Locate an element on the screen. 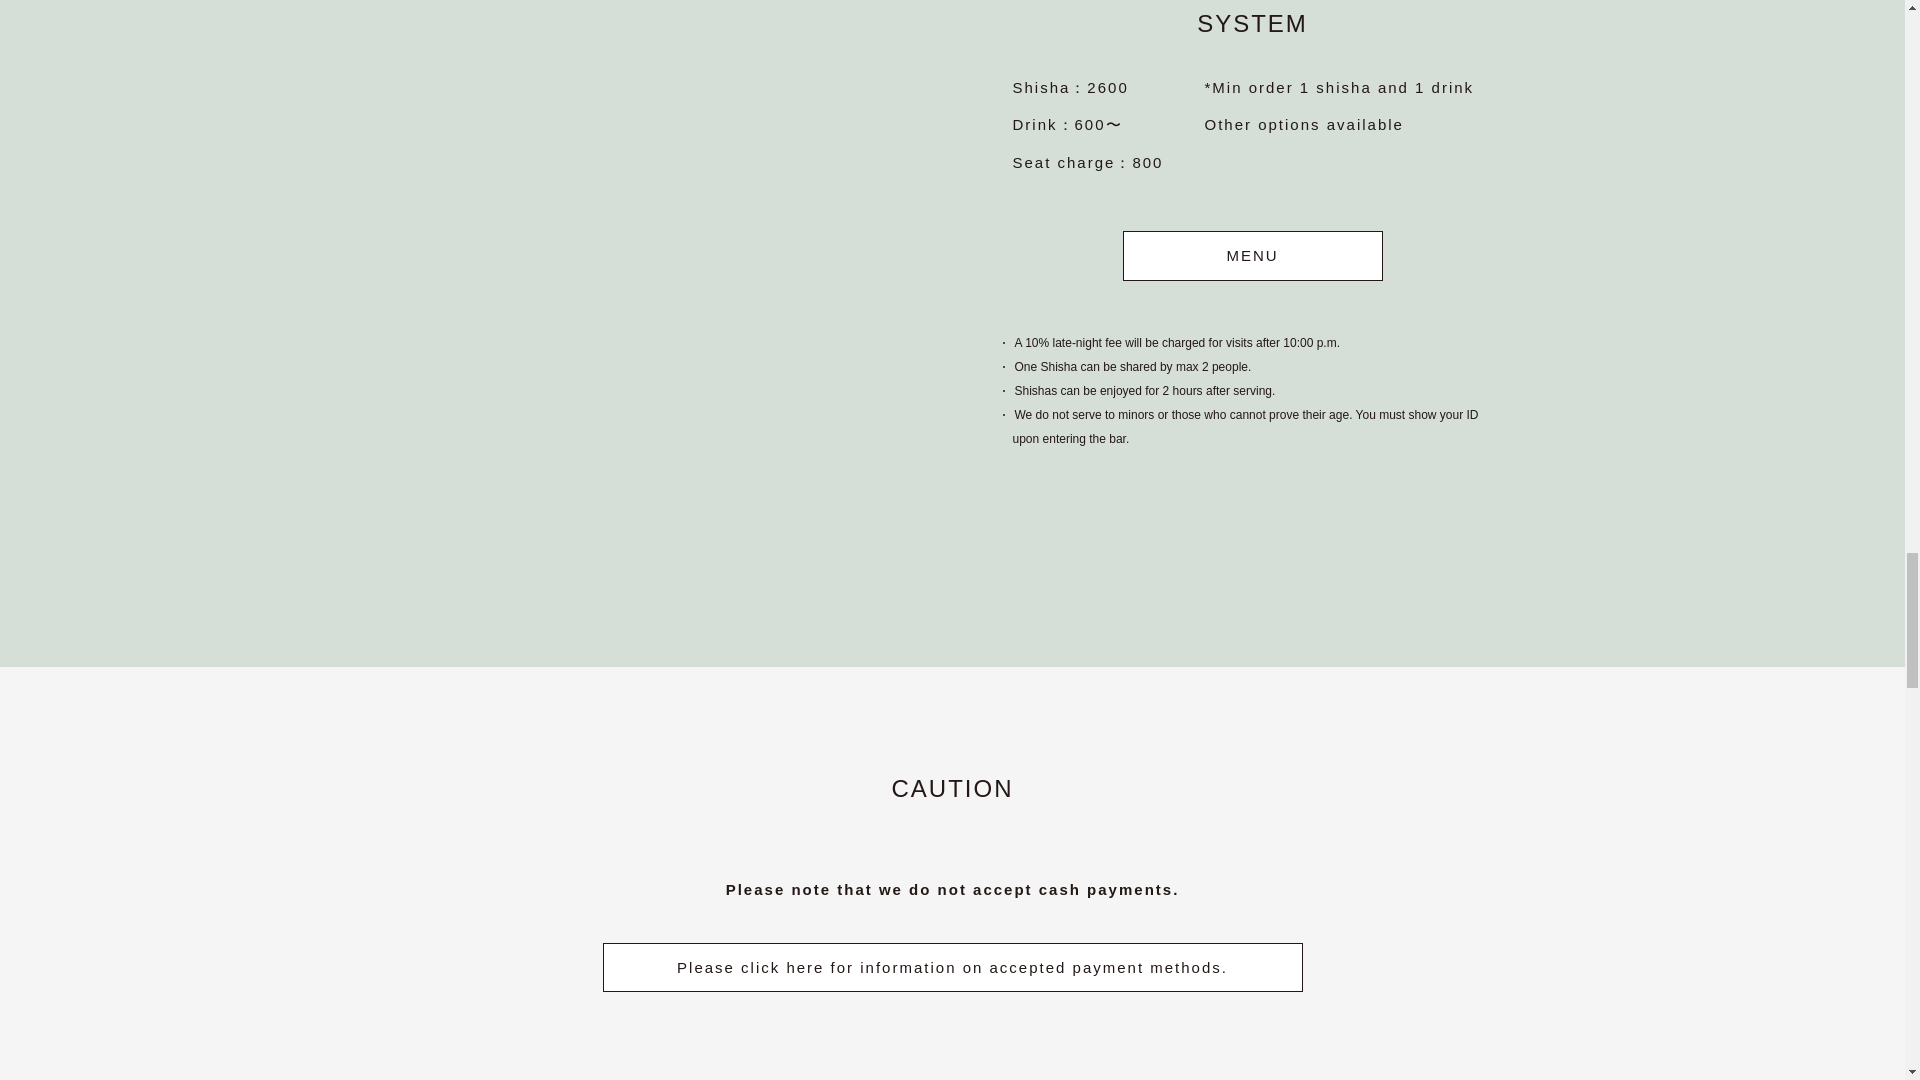 The width and height of the screenshot is (1920, 1080). MENU is located at coordinates (1252, 256).